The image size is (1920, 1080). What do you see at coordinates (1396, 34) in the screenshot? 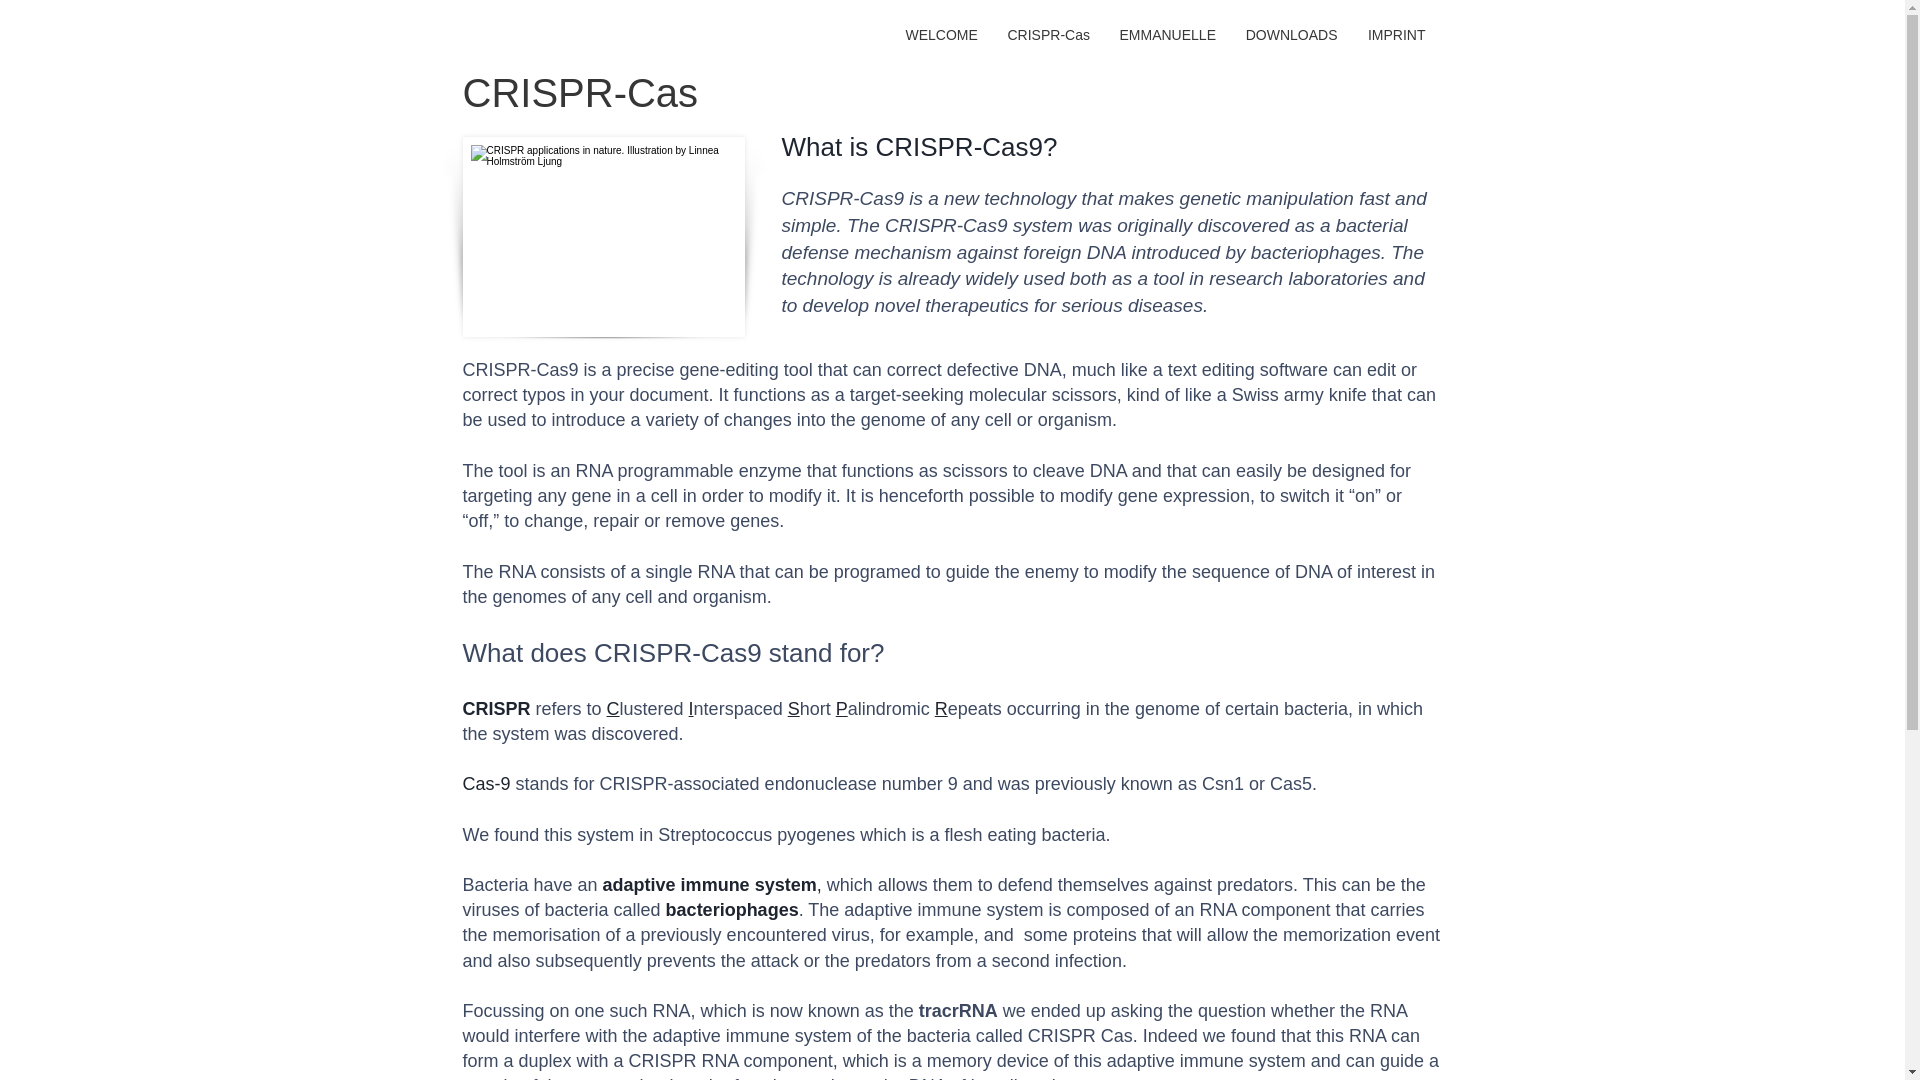
I see `IMPRINT` at bounding box center [1396, 34].